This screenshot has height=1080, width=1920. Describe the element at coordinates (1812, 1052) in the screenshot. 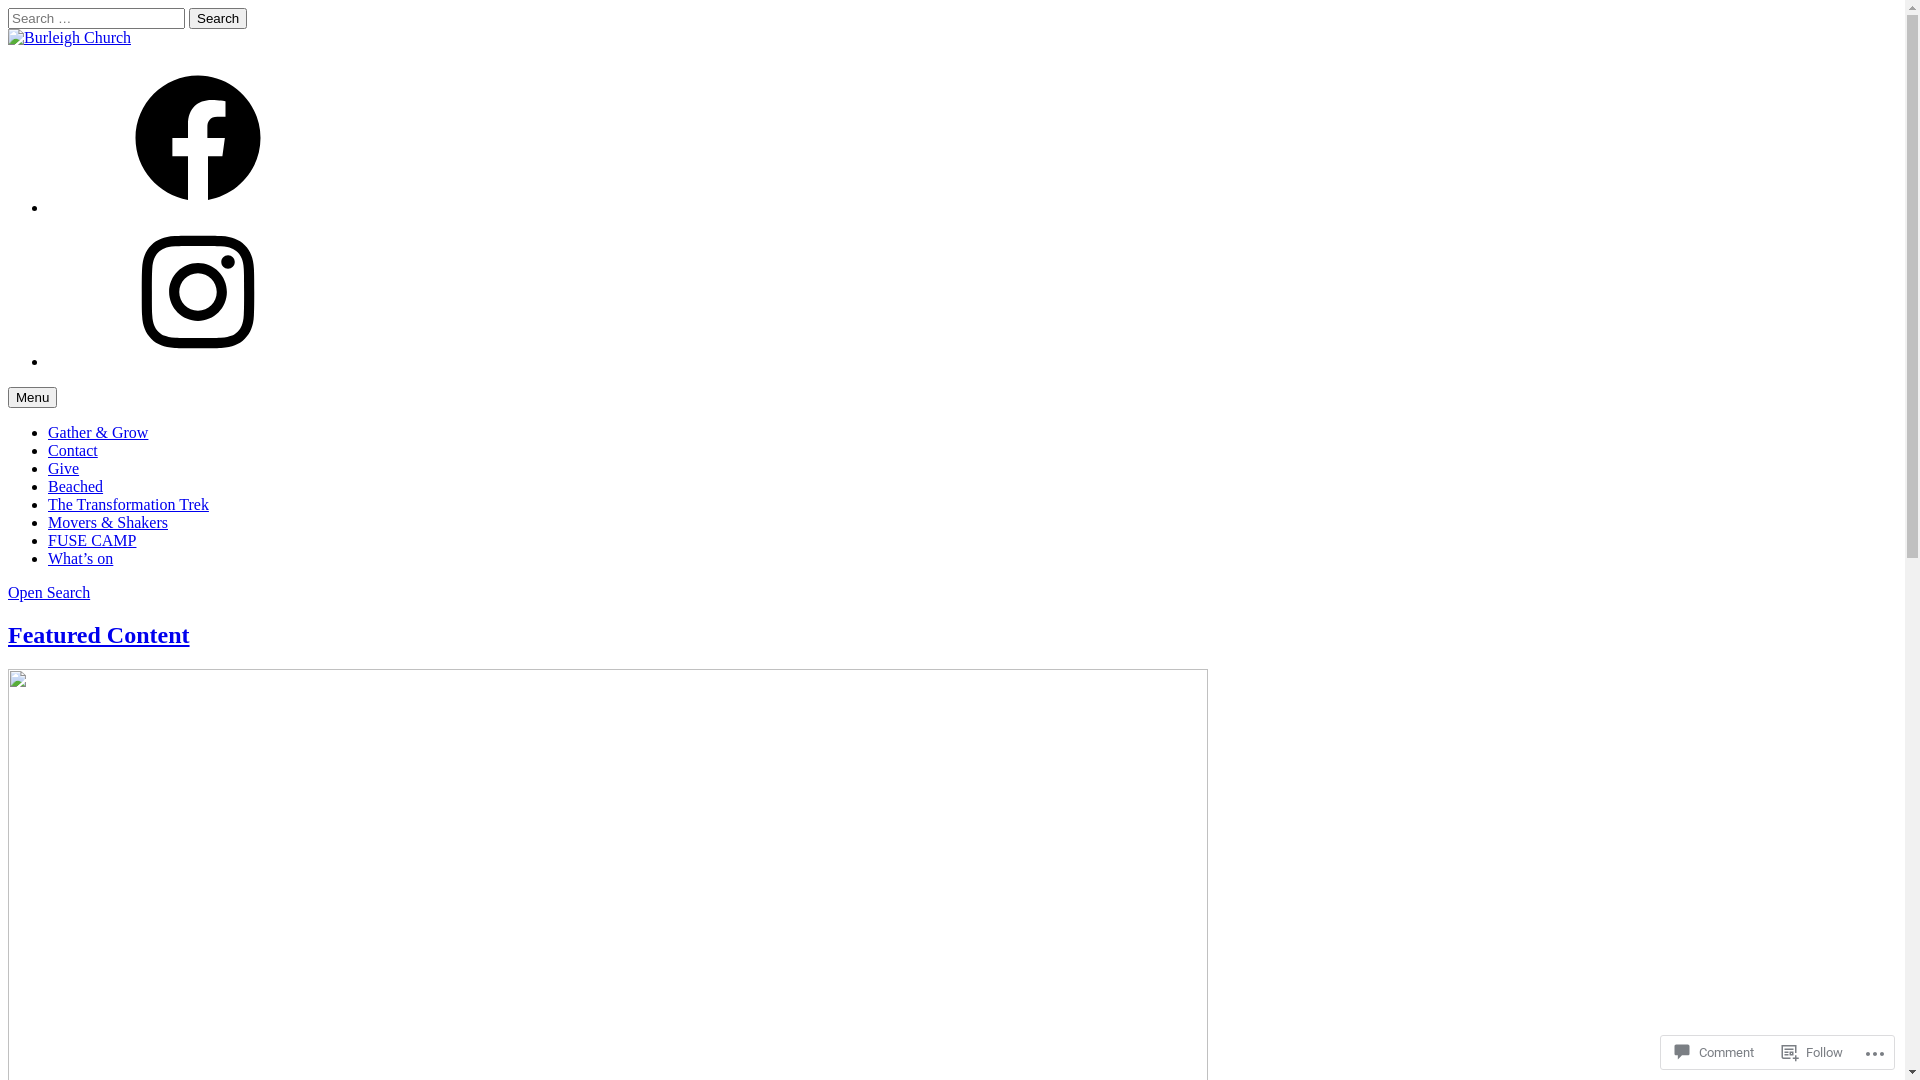

I see `Follow` at that location.